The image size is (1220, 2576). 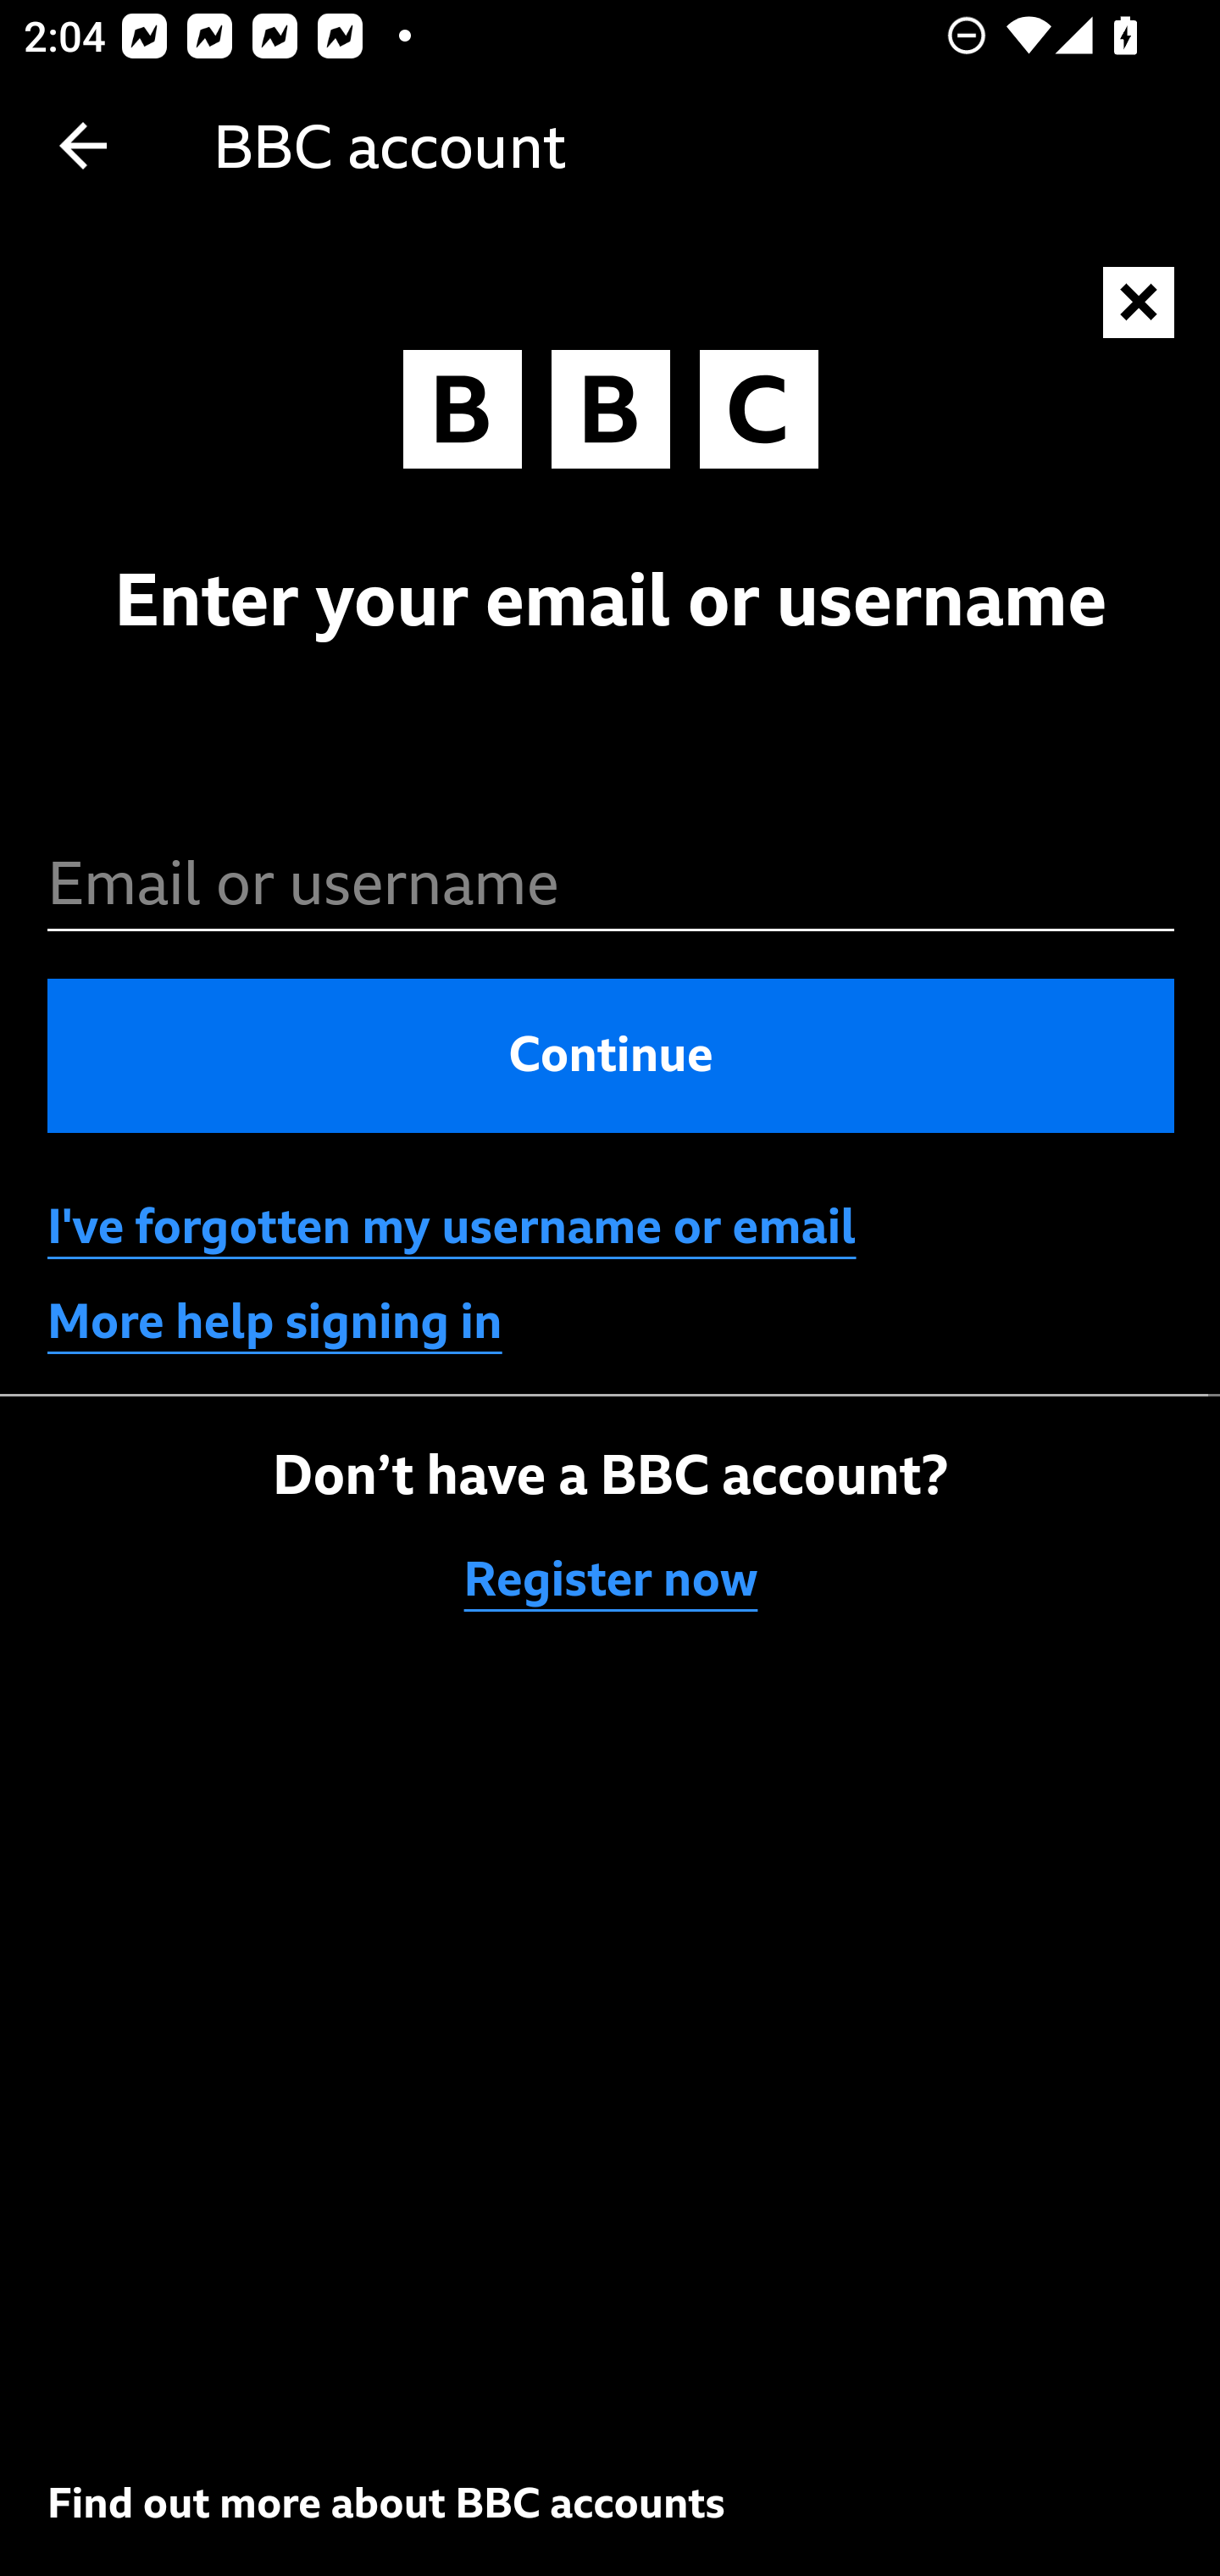 I want to click on More help signing in, so click(x=275, y=1323).